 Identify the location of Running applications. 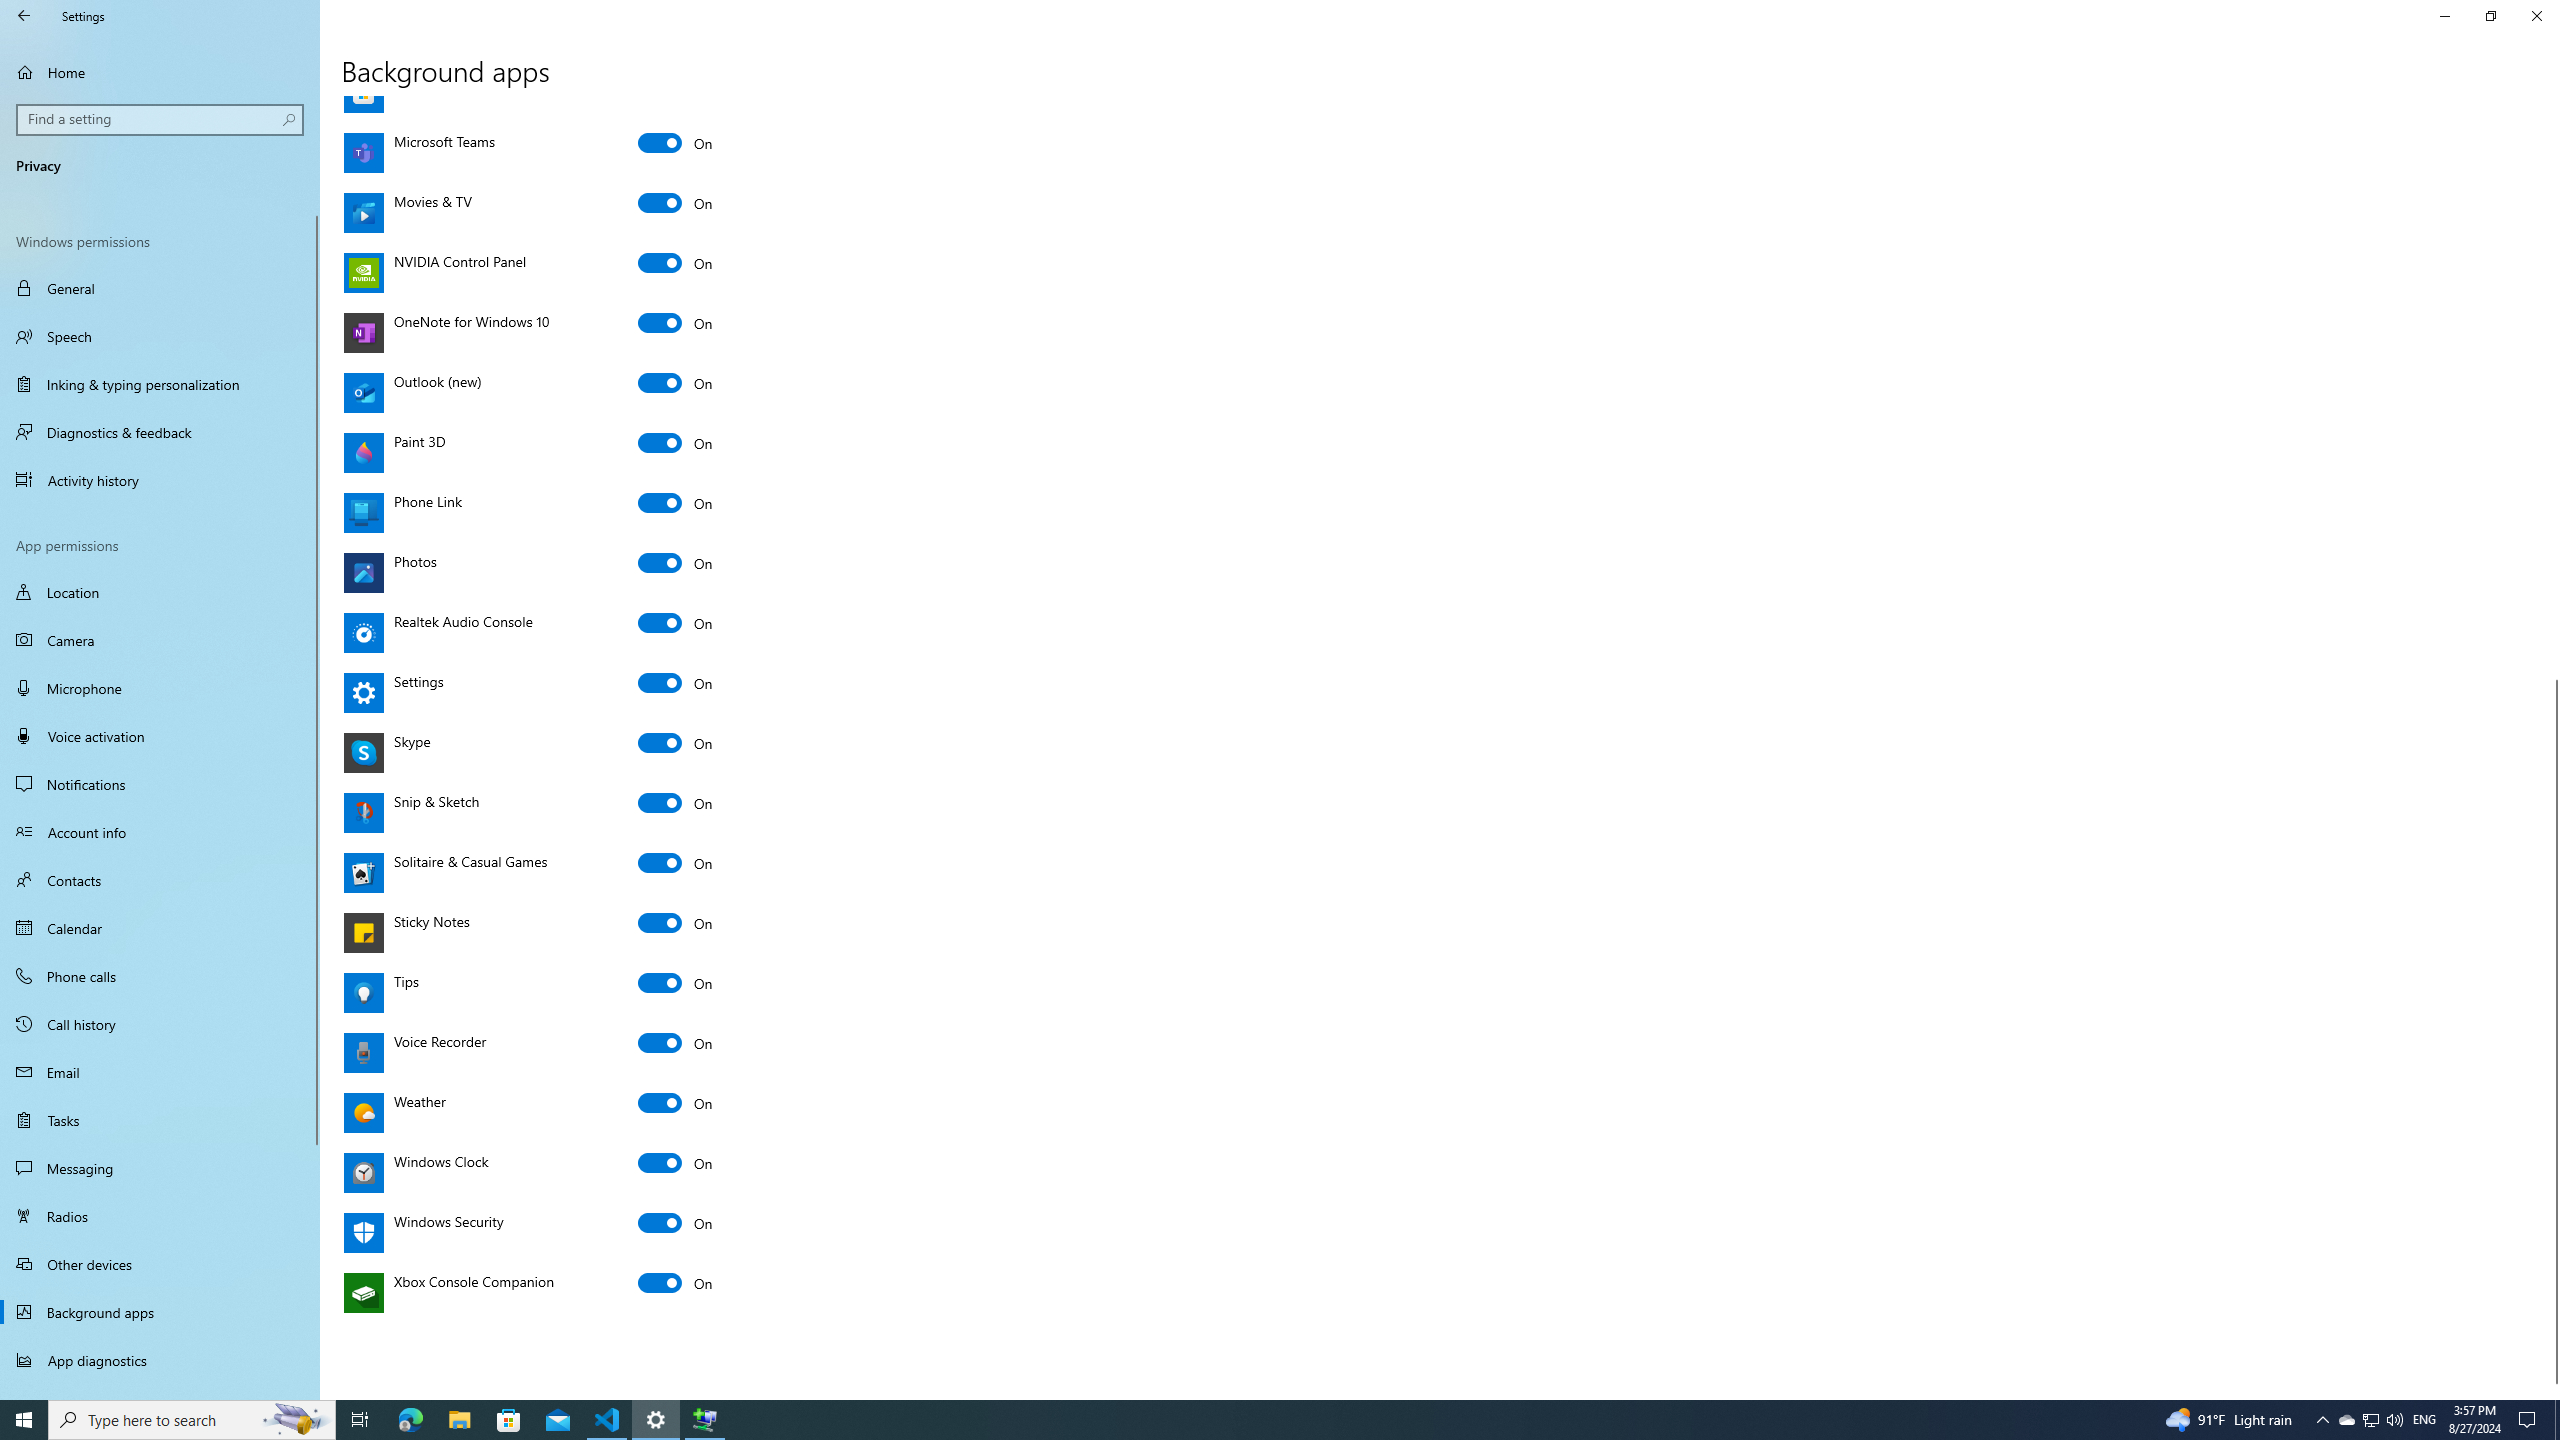
(1242, 1420).